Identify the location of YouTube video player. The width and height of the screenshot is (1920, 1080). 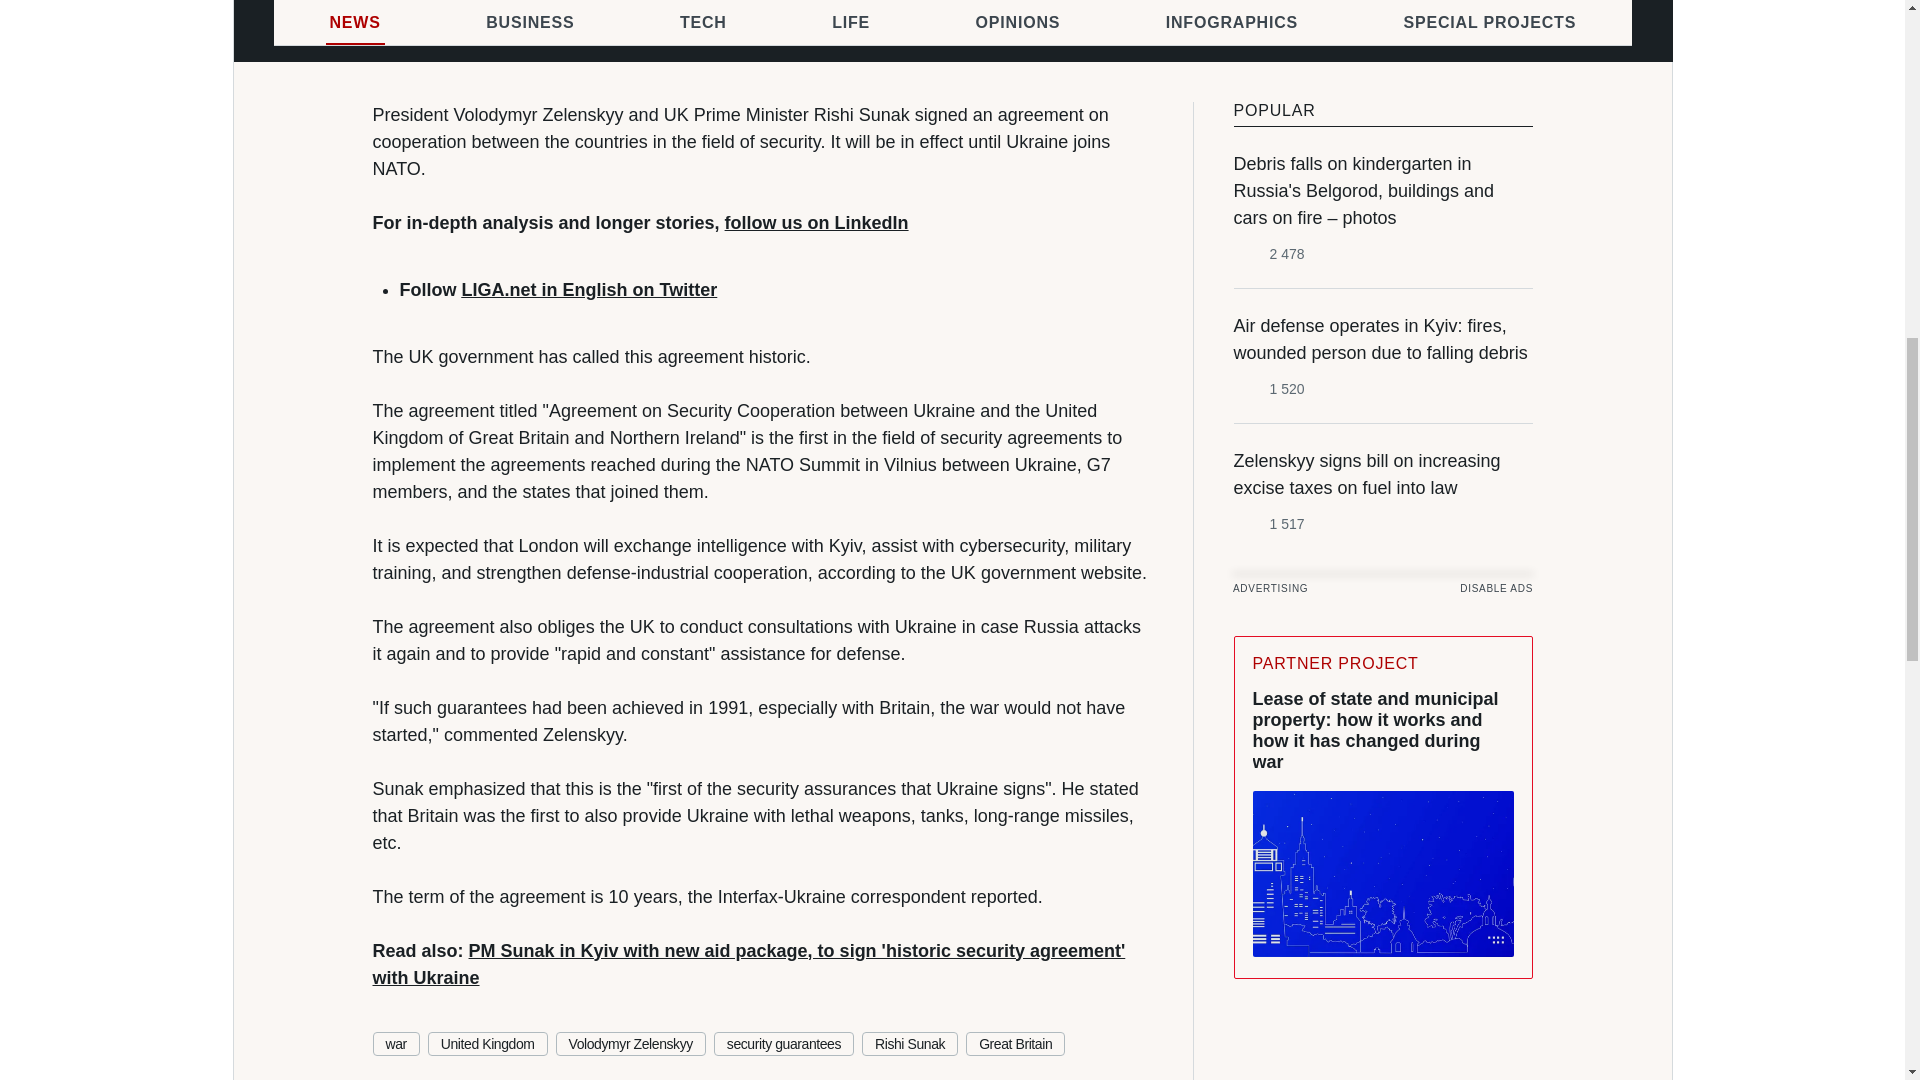
(952, 18).